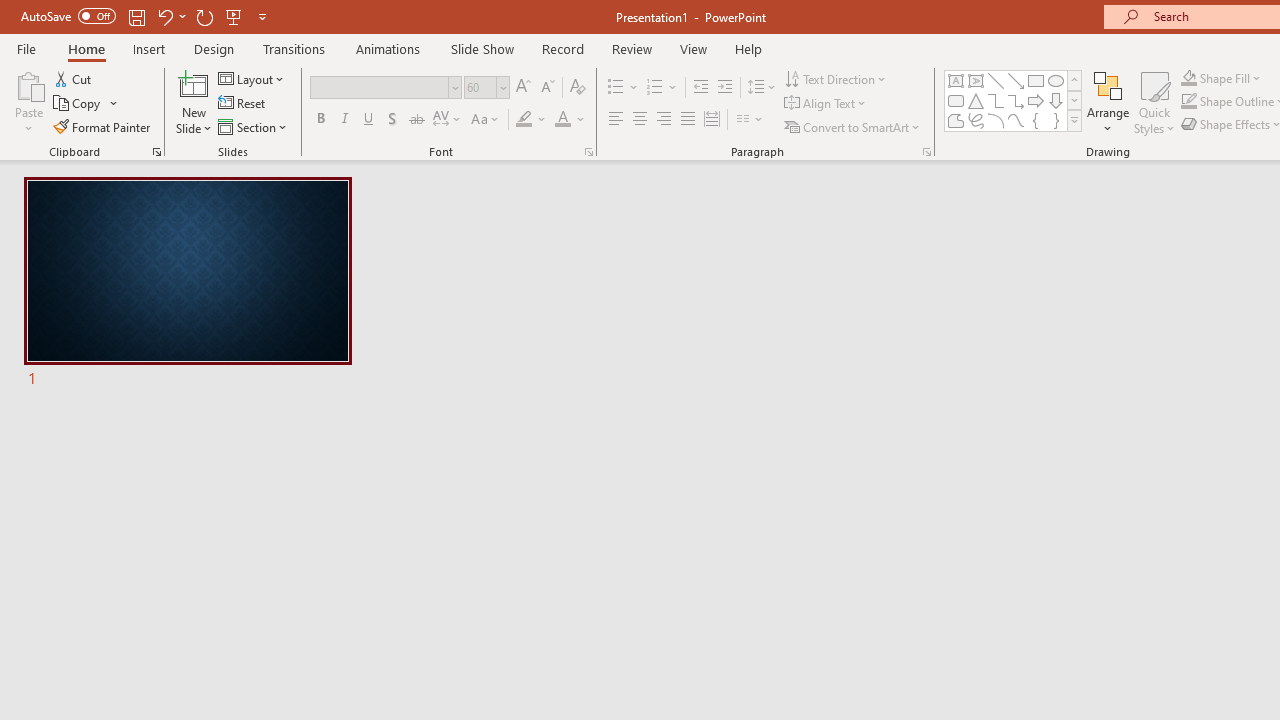 The image size is (1280, 720). Describe the element at coordinates (1016, 120) in the screenshot. I see `Curve` at that location.